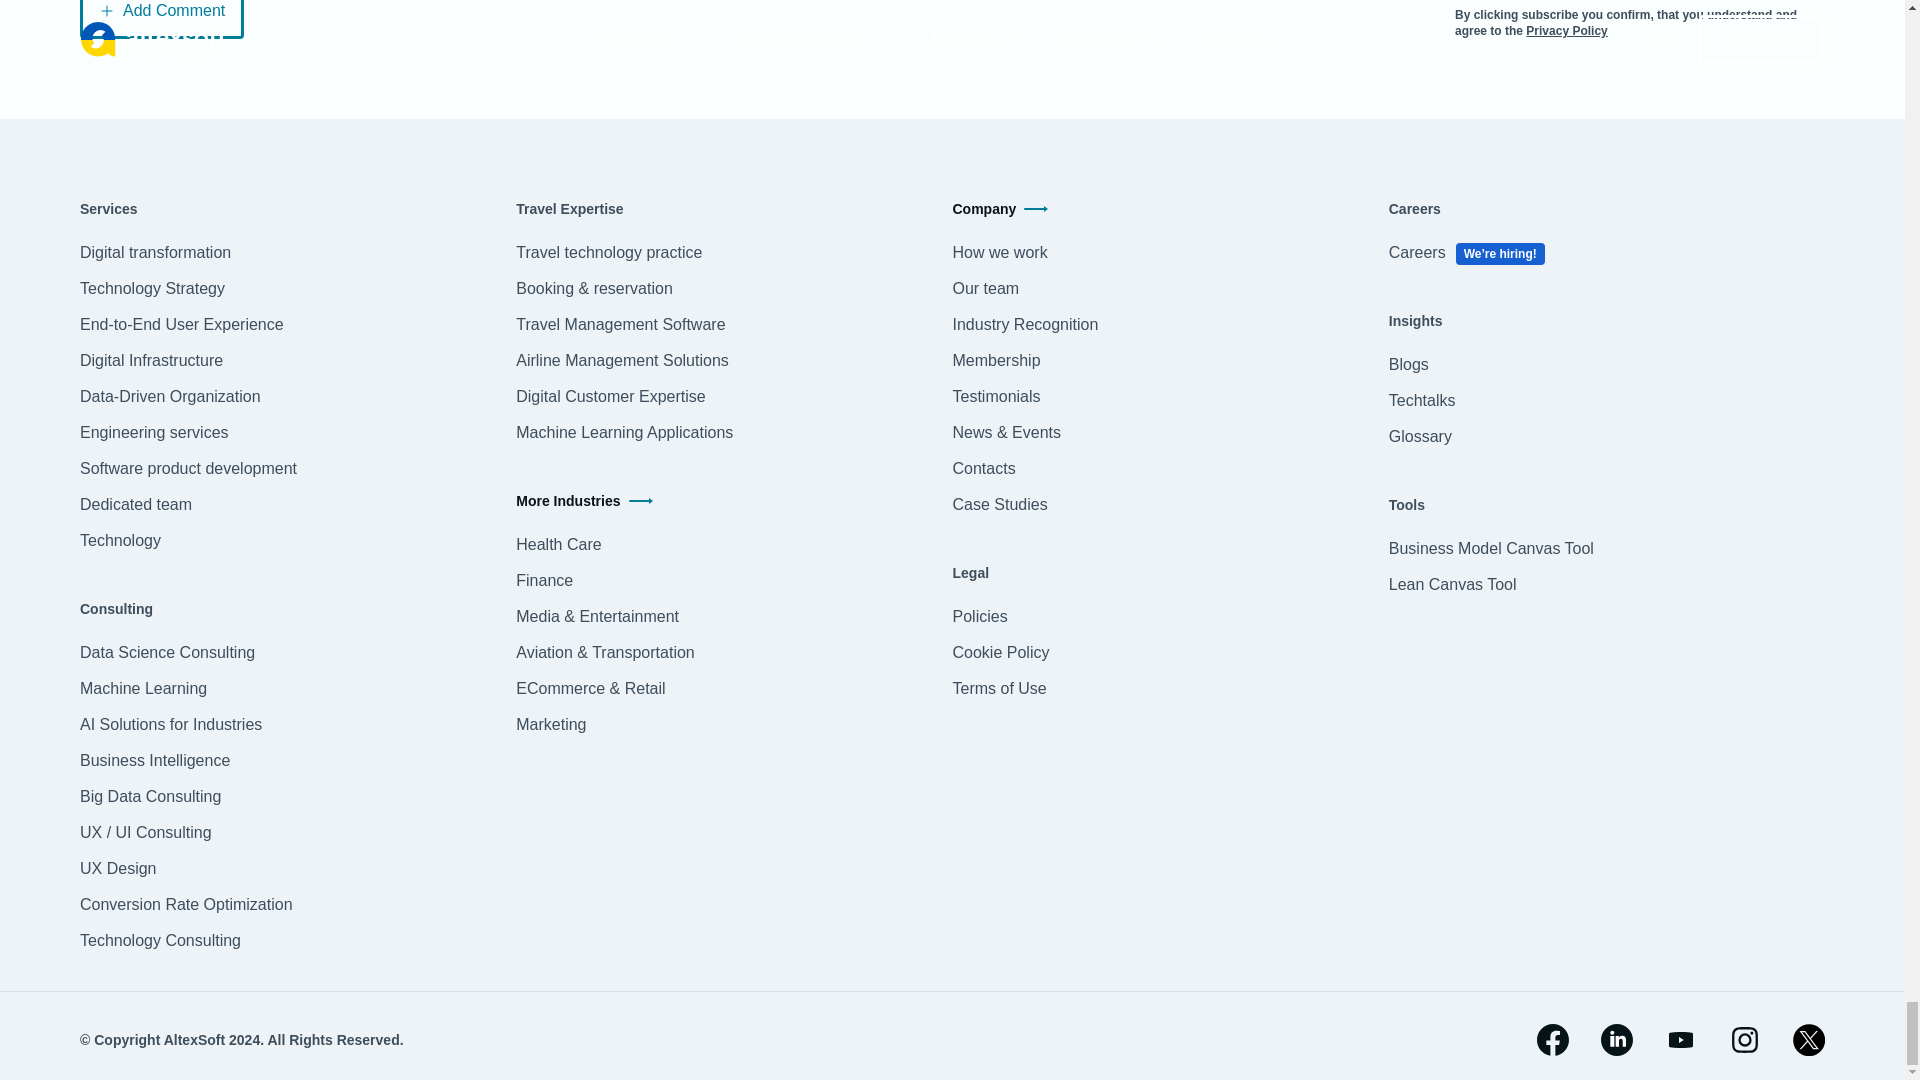 The width and height of the screenshot is (1920, 1080). I want to click on twitter, so click(1809, 1040).